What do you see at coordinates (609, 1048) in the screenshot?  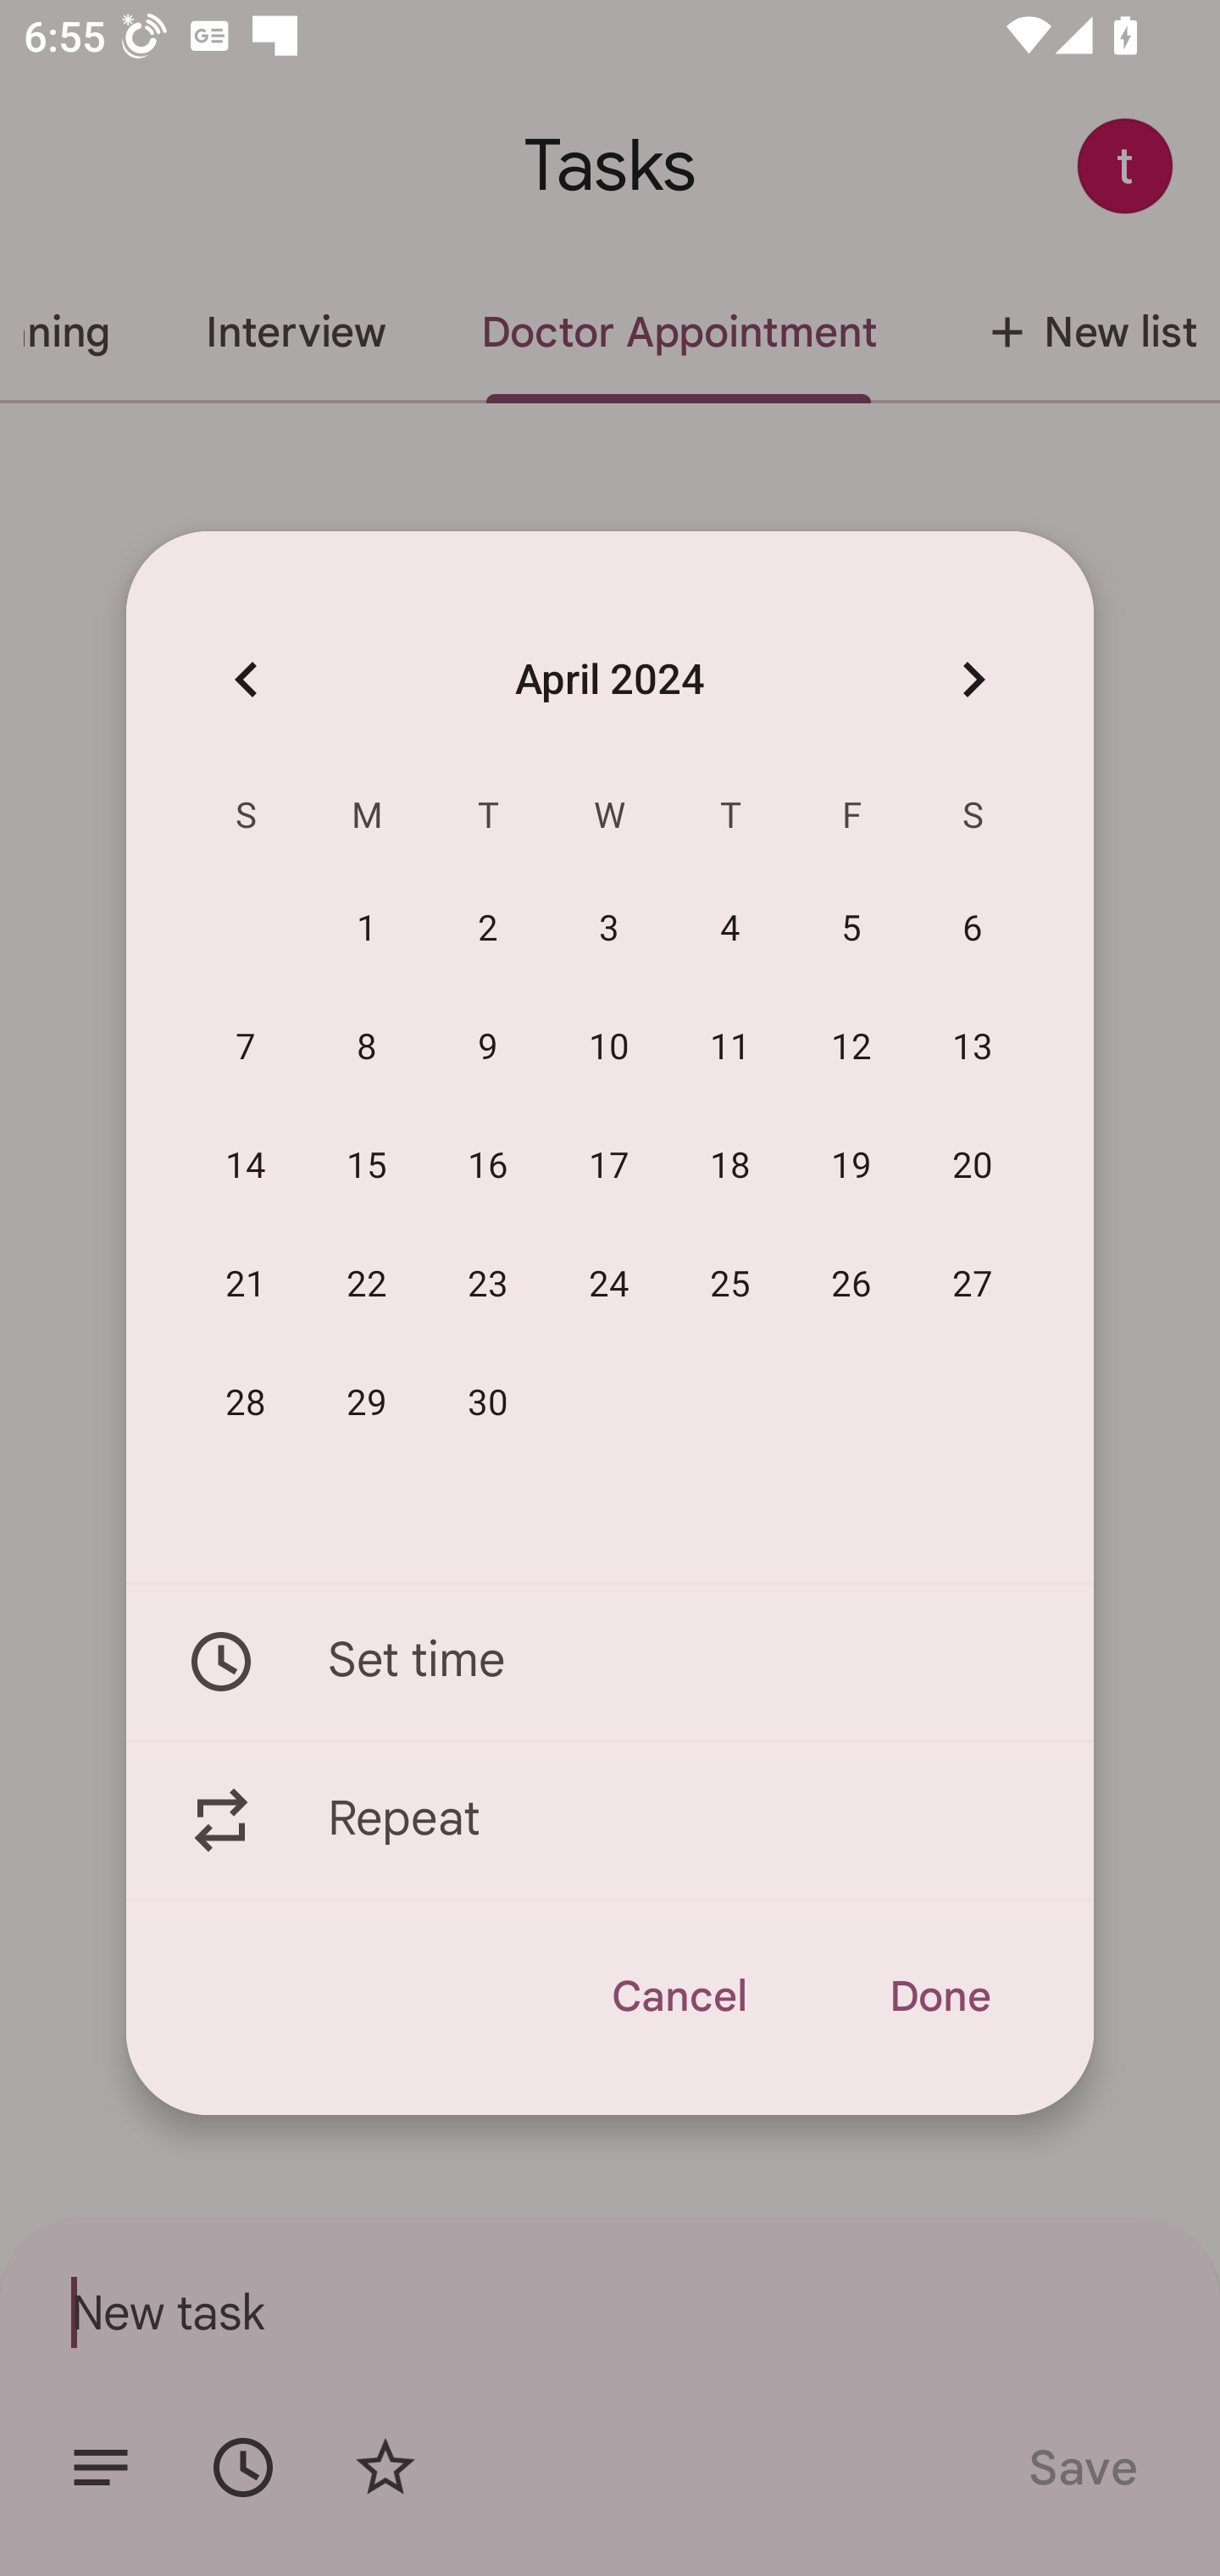 I see `10 10 April 2024` at bounding box center [609, 1048].